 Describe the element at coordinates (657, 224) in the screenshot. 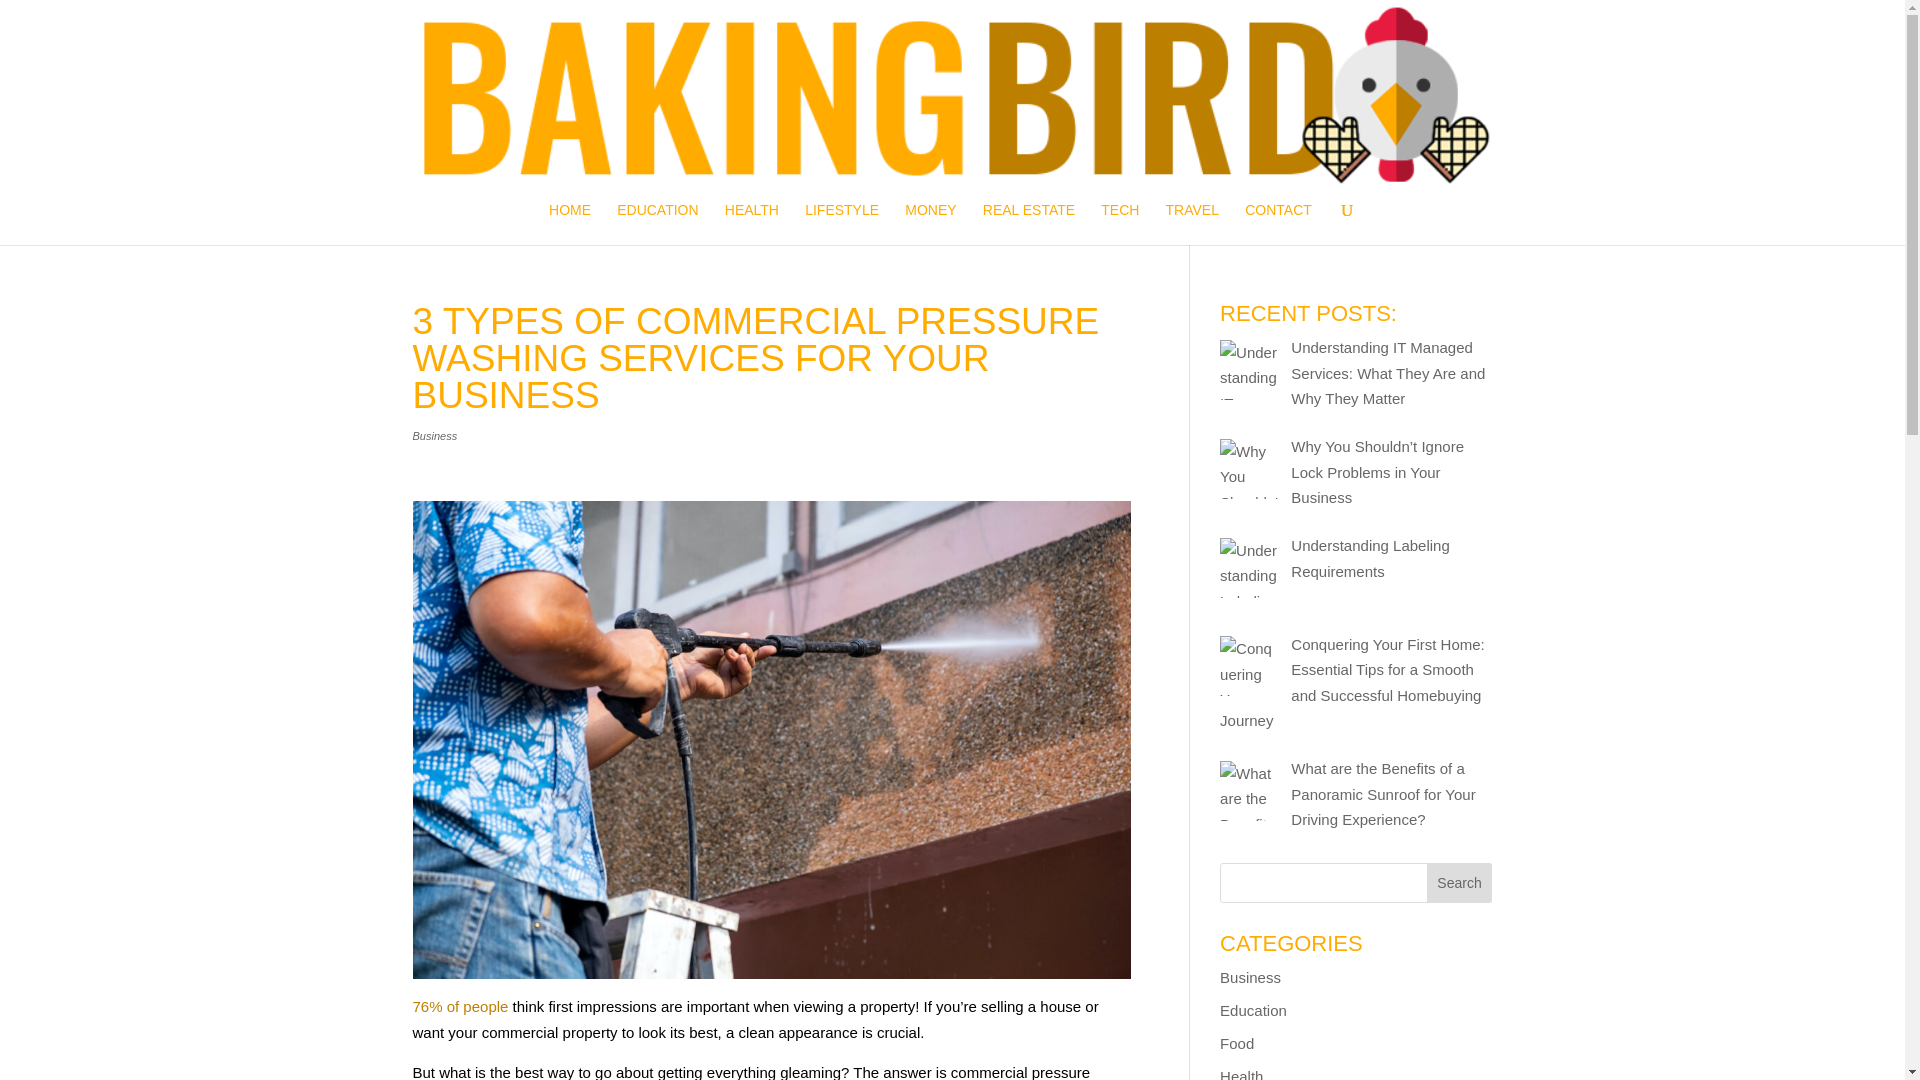

I see `EDUCATION` at that location.